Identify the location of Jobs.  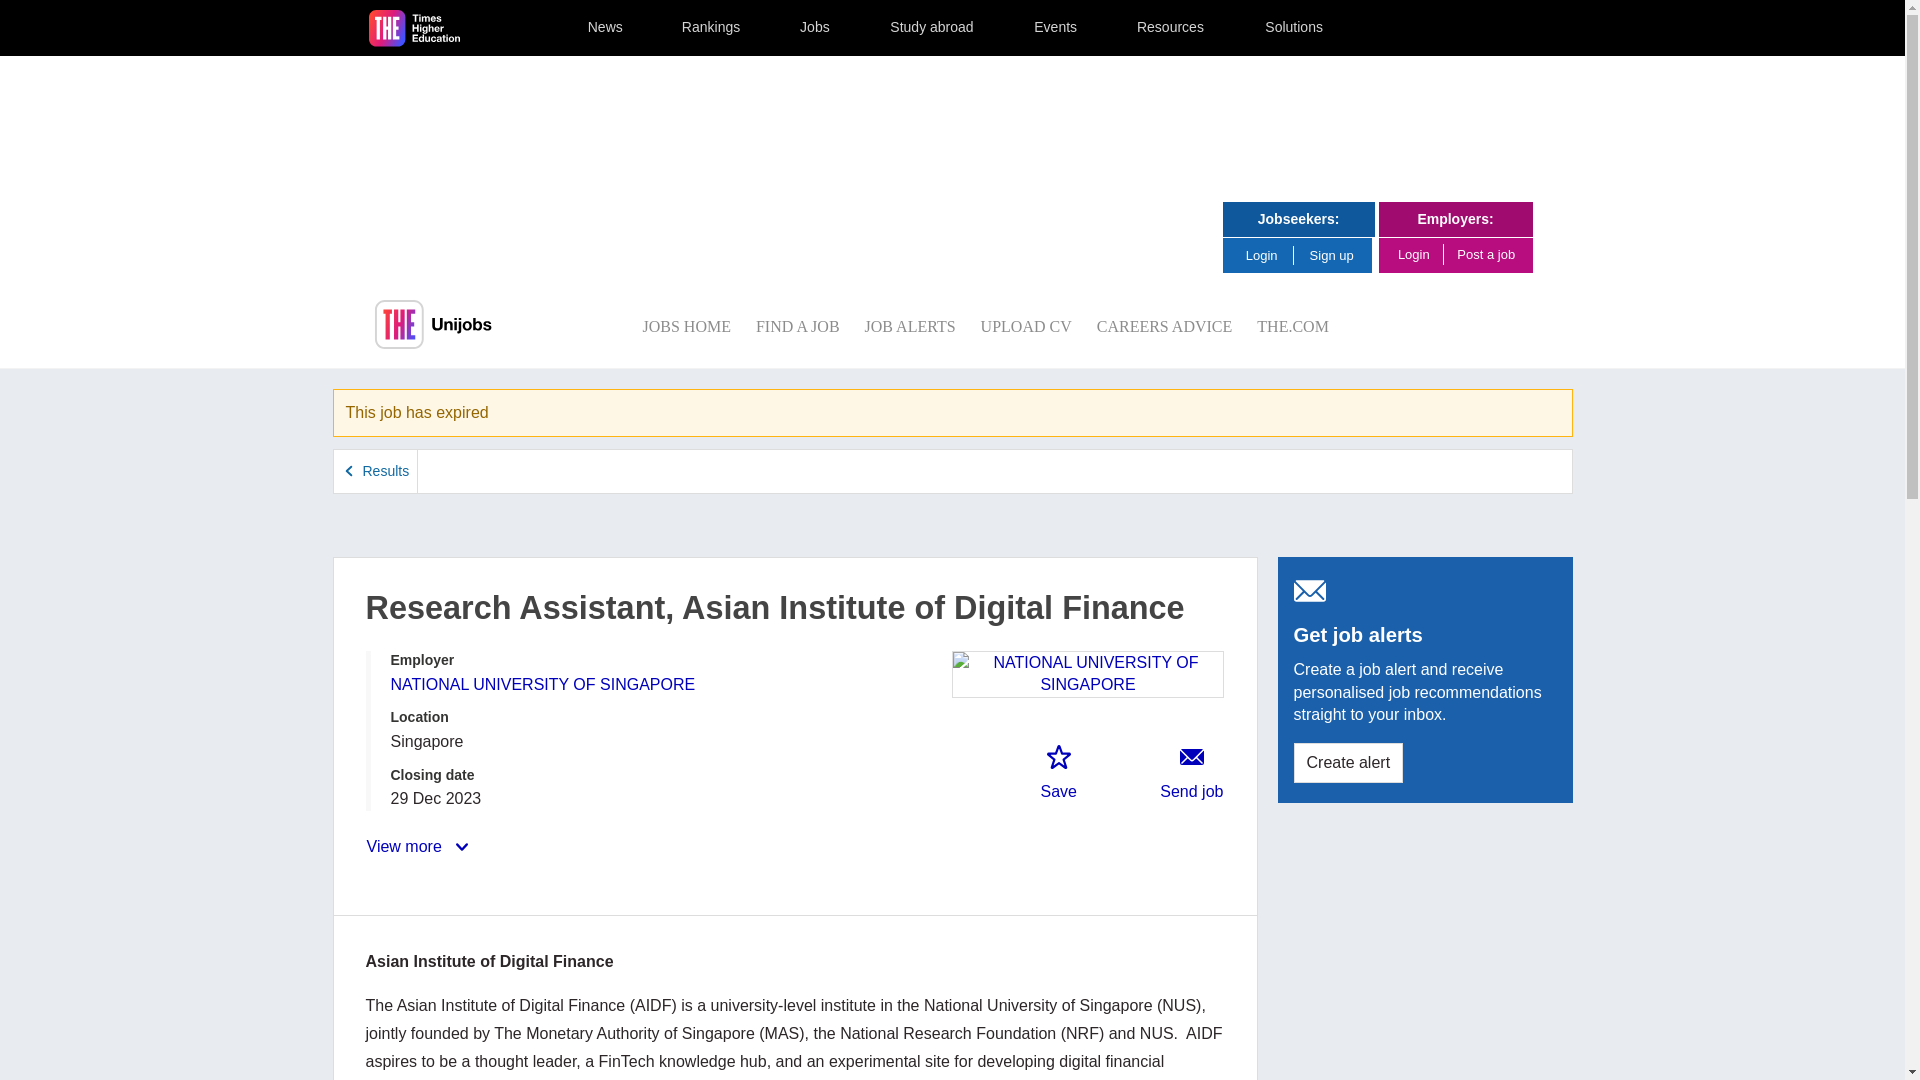
(815, 28).